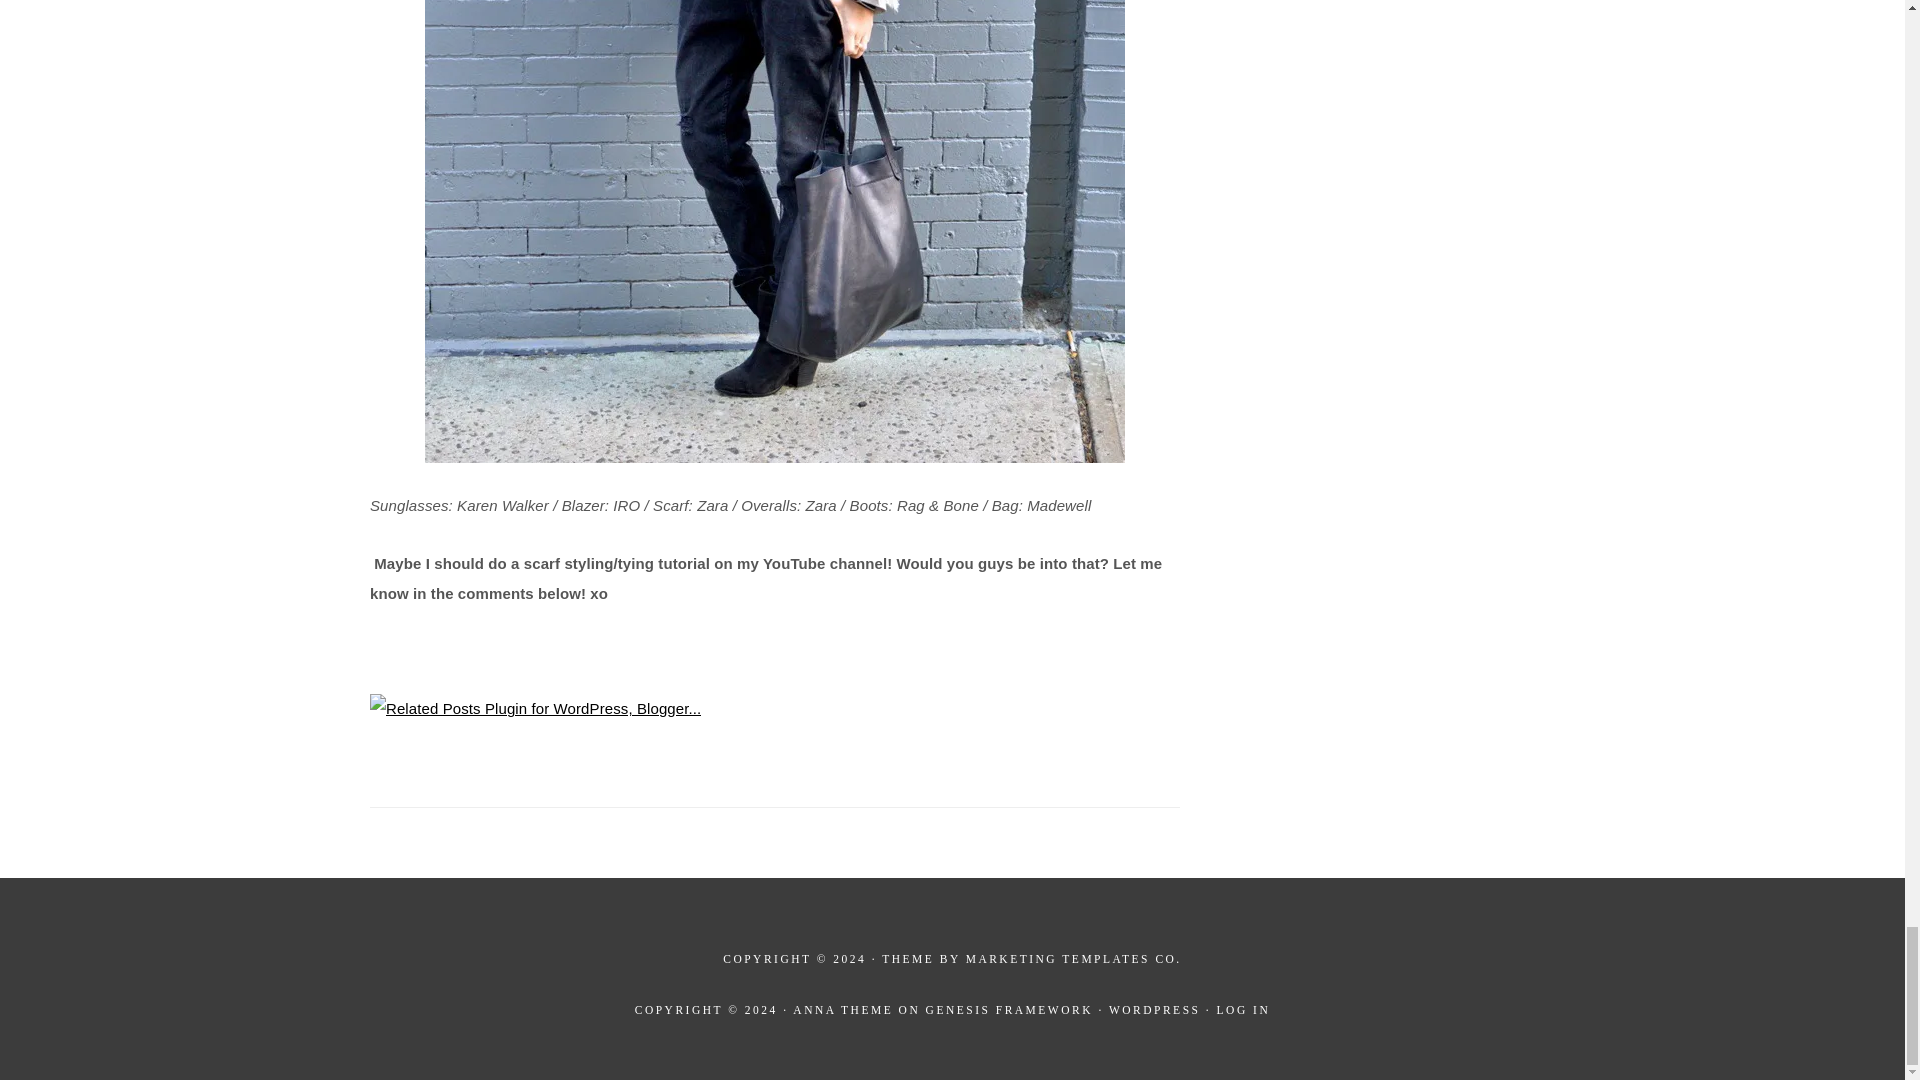 Image resolution: width=1920 pixels, height=1080 pixels. Describe the element at coordinates (842, 1010) in the screenshot. I see `ANNA THEME` at that location.